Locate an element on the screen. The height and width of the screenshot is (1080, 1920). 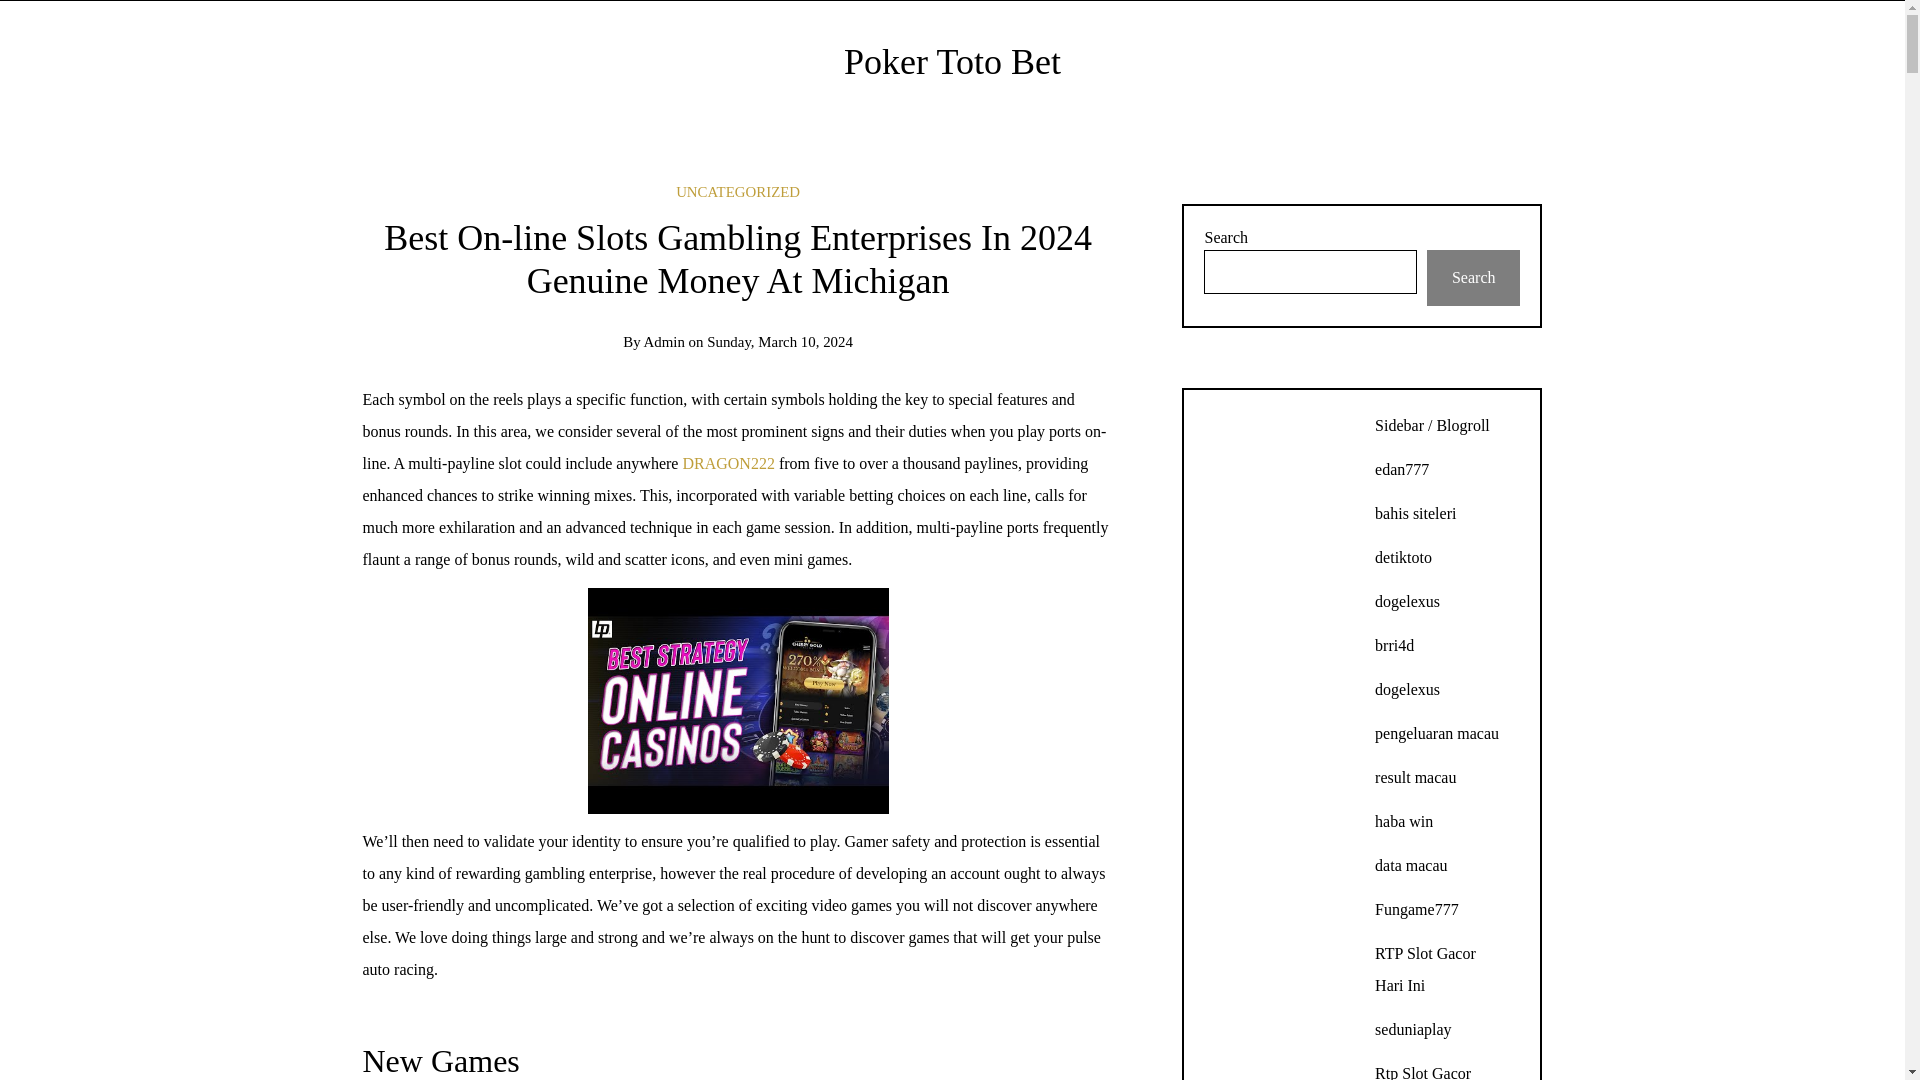
detiktoto is located at coordinates (1403, 556).